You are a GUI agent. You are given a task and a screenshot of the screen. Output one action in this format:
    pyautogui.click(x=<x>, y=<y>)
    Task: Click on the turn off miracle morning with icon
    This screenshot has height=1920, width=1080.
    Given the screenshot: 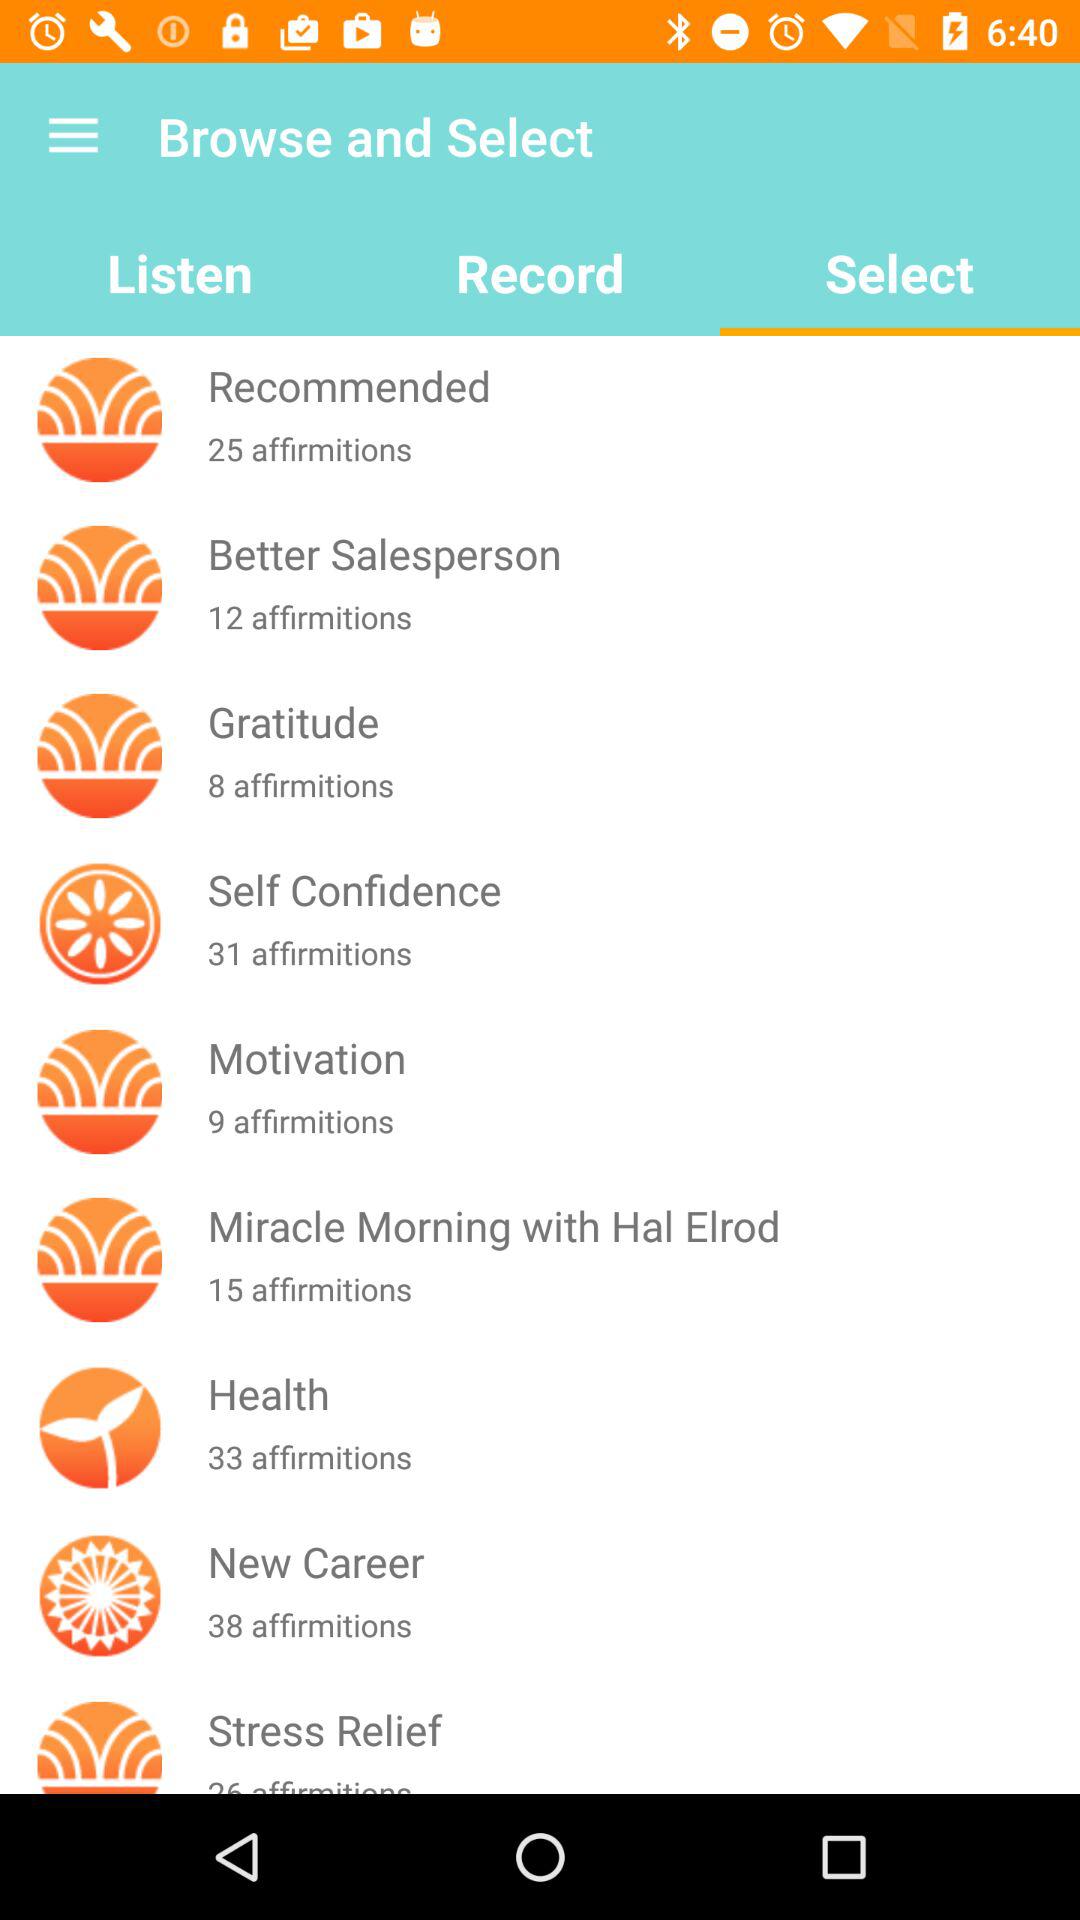 What is the action you would take?
    pyautogui.click(x=639, y=1226)
    